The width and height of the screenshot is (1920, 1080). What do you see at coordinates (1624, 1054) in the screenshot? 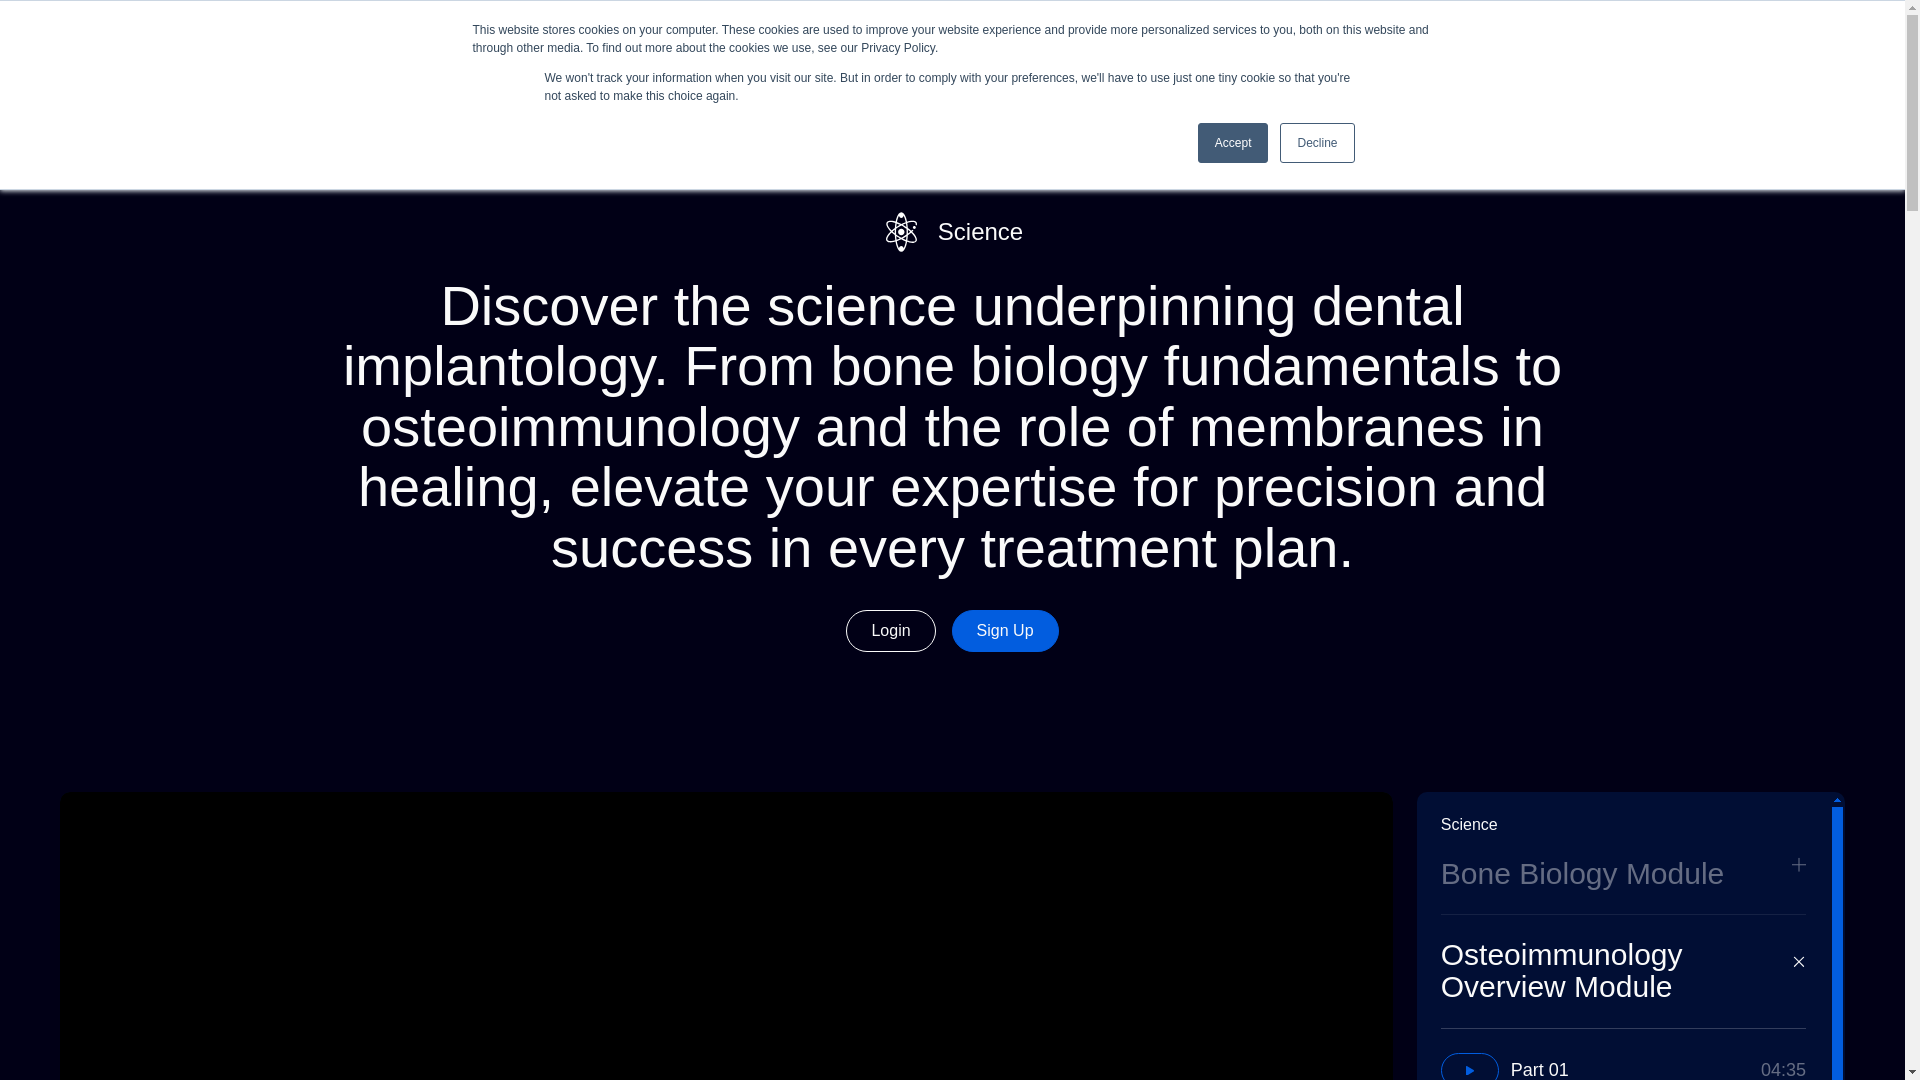
I see `Sign Up` at bounding box center [1624, 1054].